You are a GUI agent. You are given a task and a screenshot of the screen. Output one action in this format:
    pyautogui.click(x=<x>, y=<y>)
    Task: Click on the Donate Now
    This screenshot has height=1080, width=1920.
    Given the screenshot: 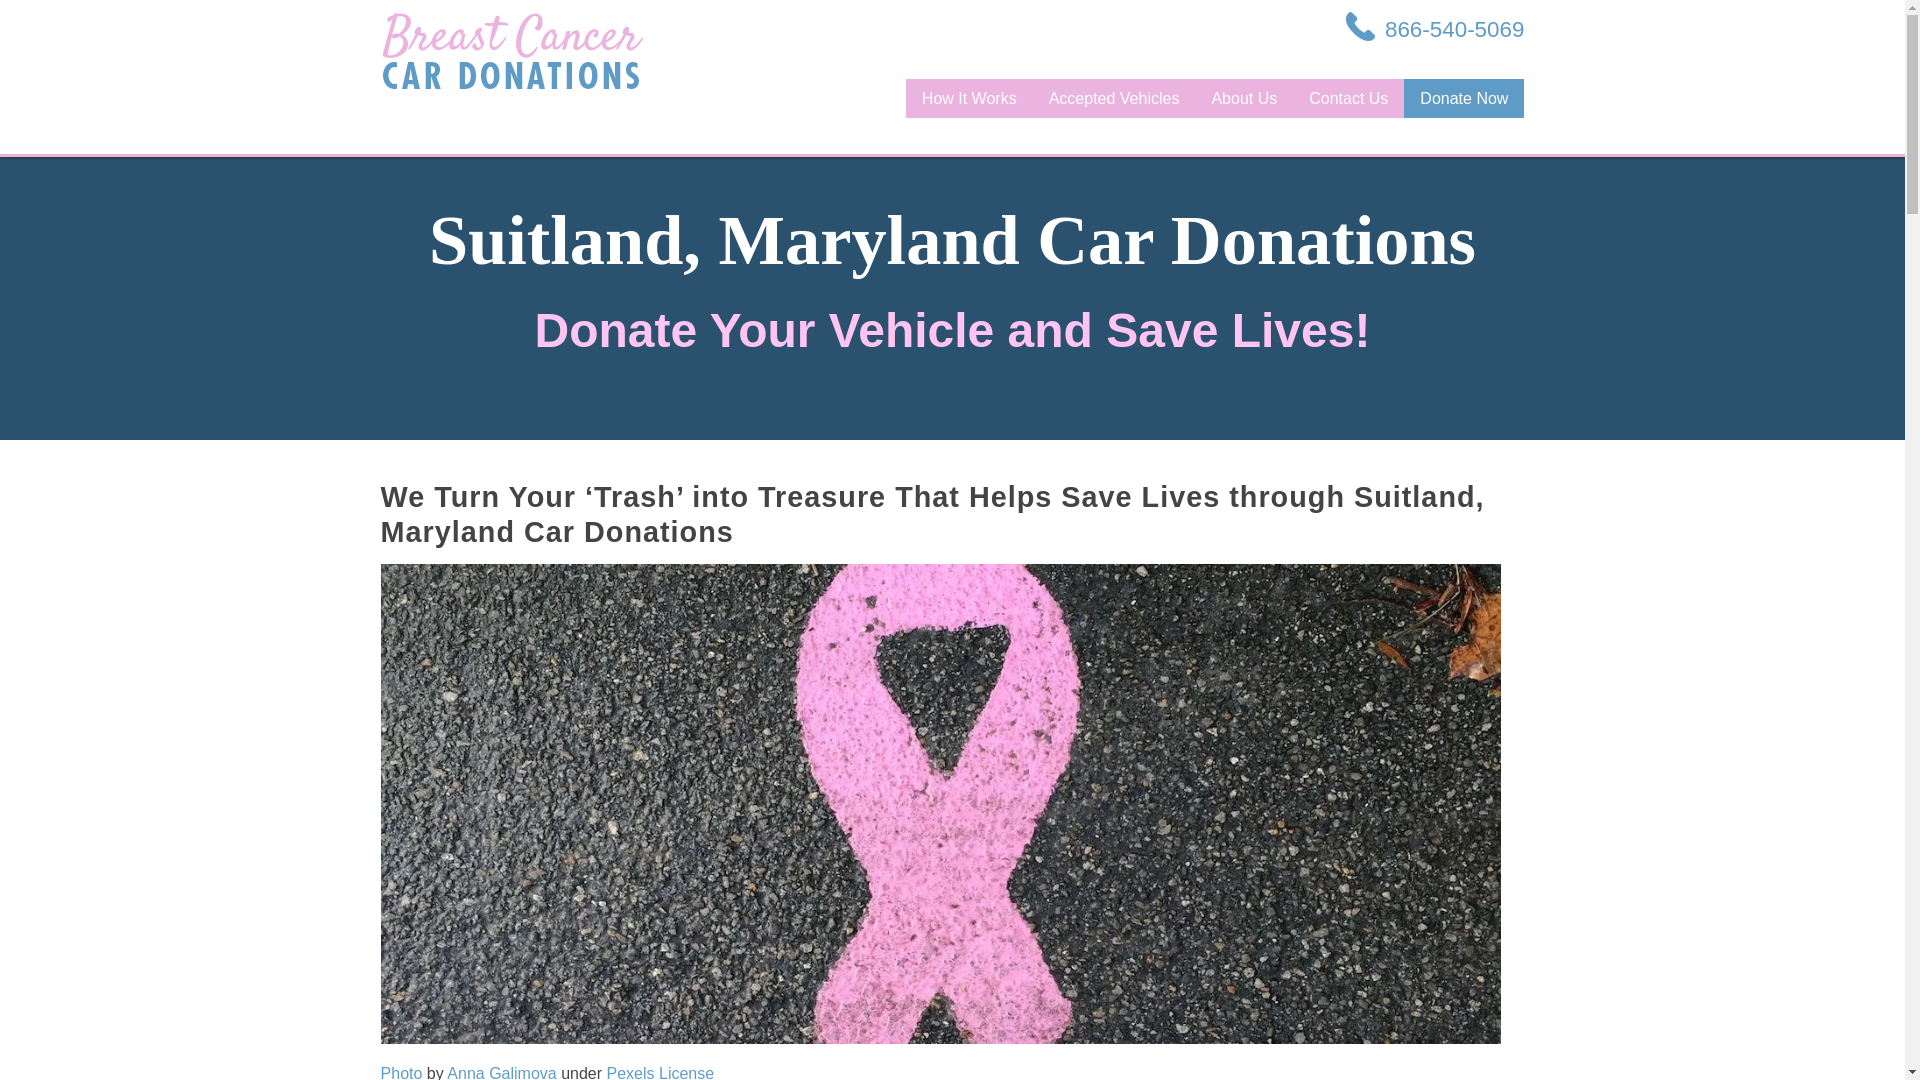 What is the action you would take?
    pyautogui.click(x=1464, y=98)
    